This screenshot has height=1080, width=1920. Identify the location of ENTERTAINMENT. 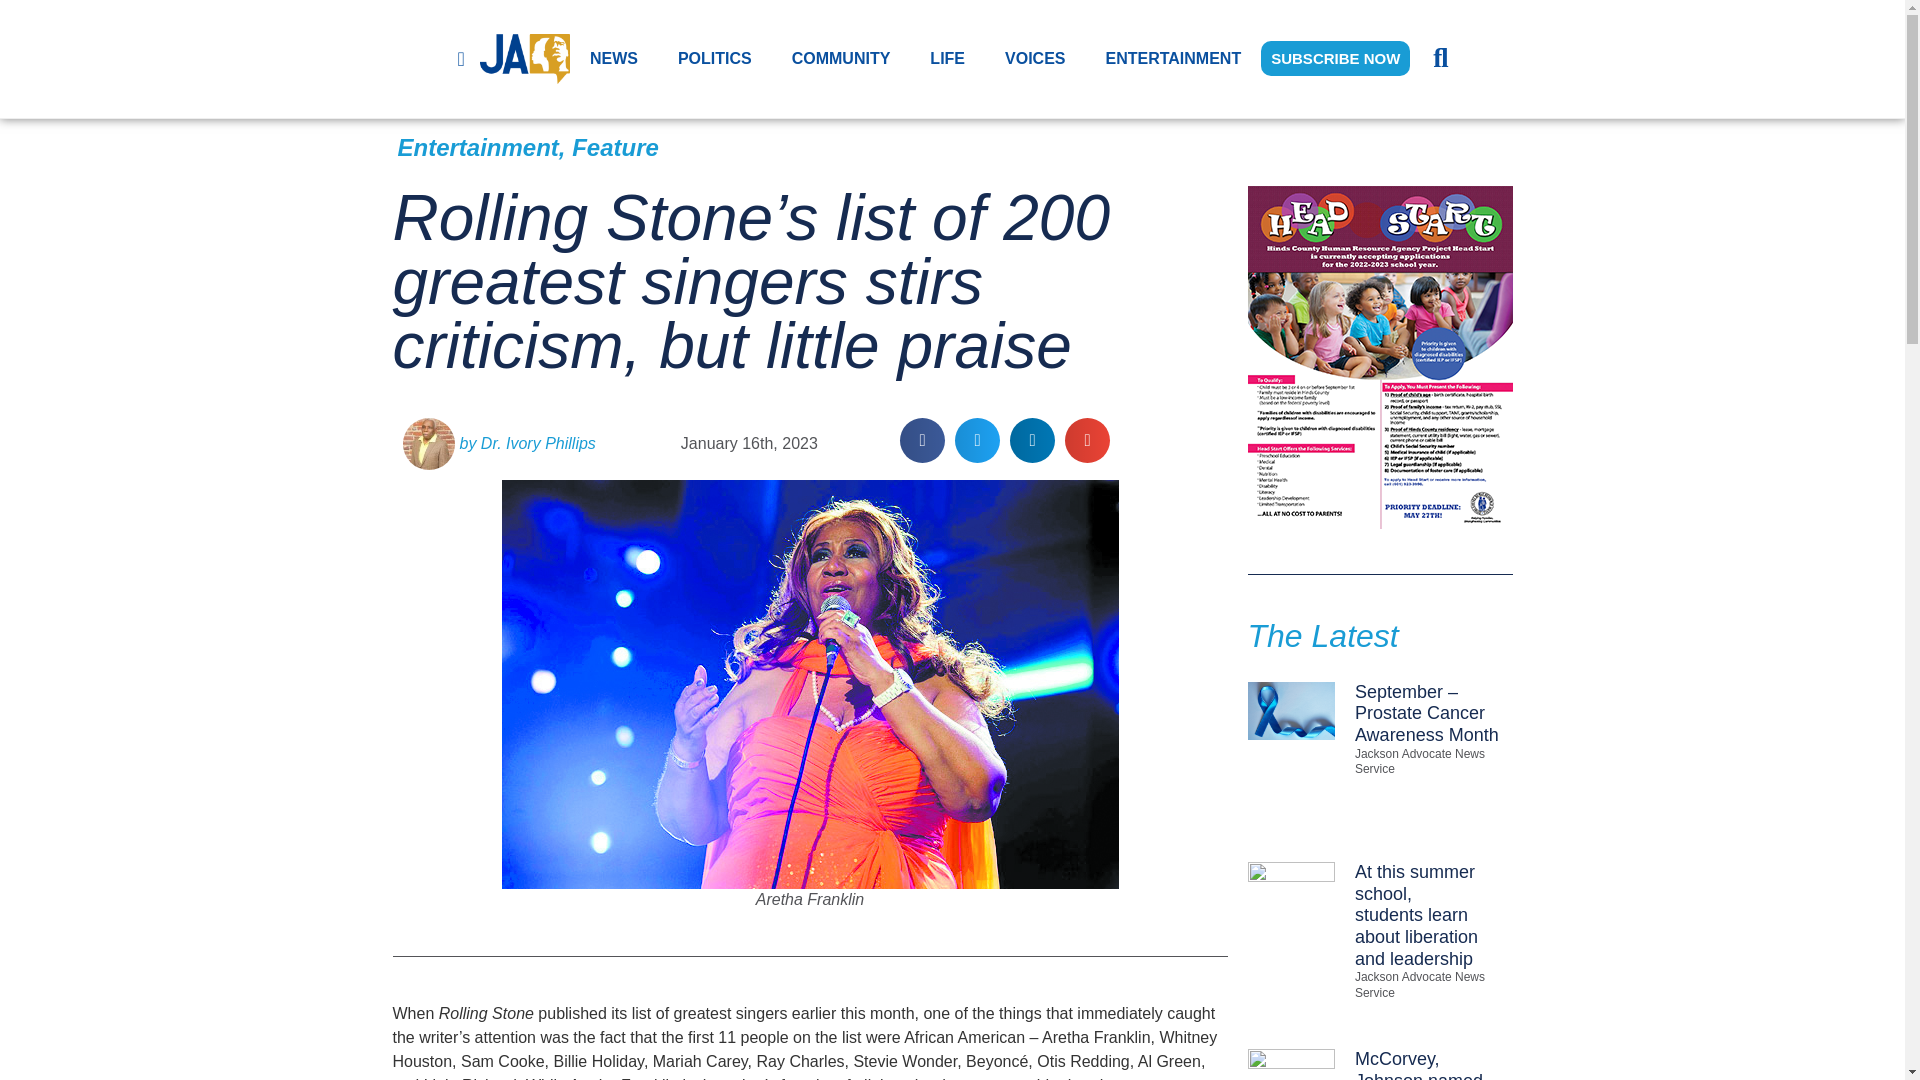
(1174, 58).